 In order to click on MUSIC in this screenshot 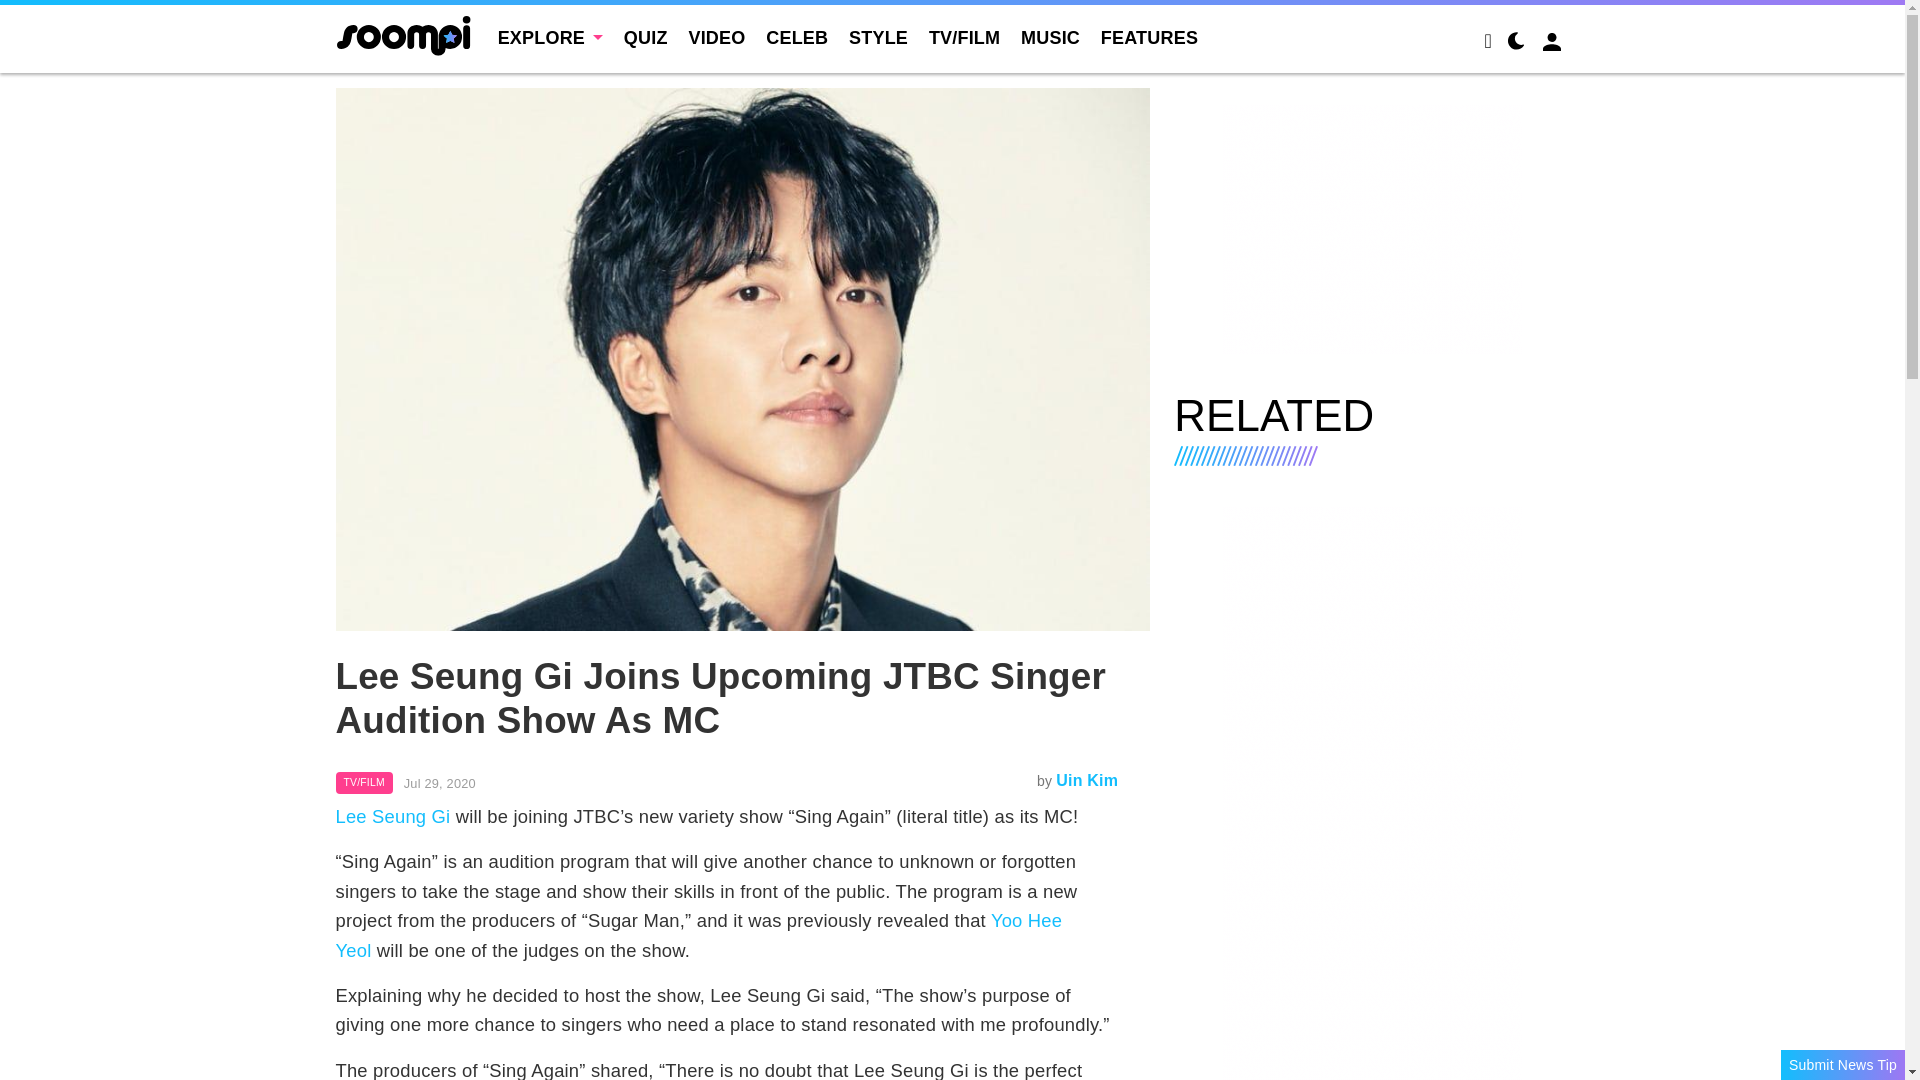, I will do `click(1050, 38)`.